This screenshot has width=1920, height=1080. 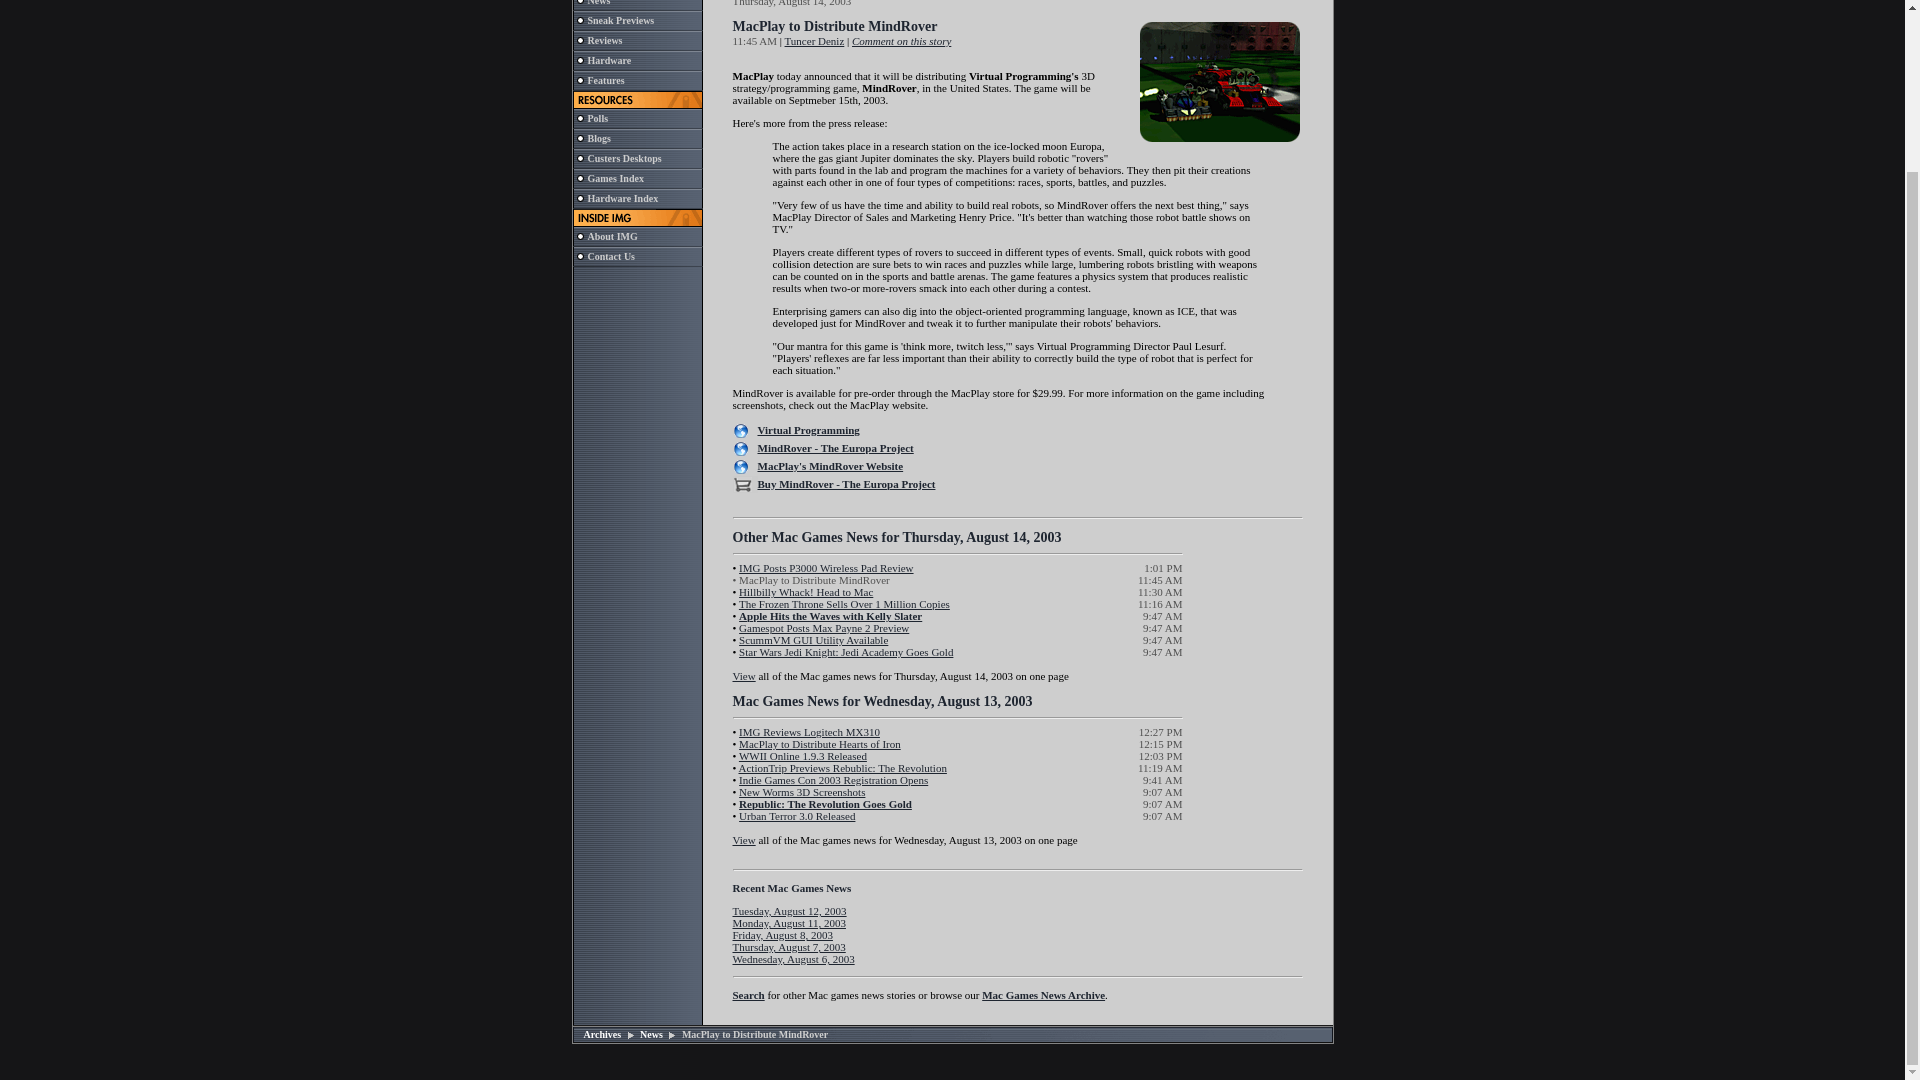 What do you see at coordinates (826, 567) in the screenshot?
I see `IMG Posts P3000 Wireless Pad Review` at bounding box center [826, 567].